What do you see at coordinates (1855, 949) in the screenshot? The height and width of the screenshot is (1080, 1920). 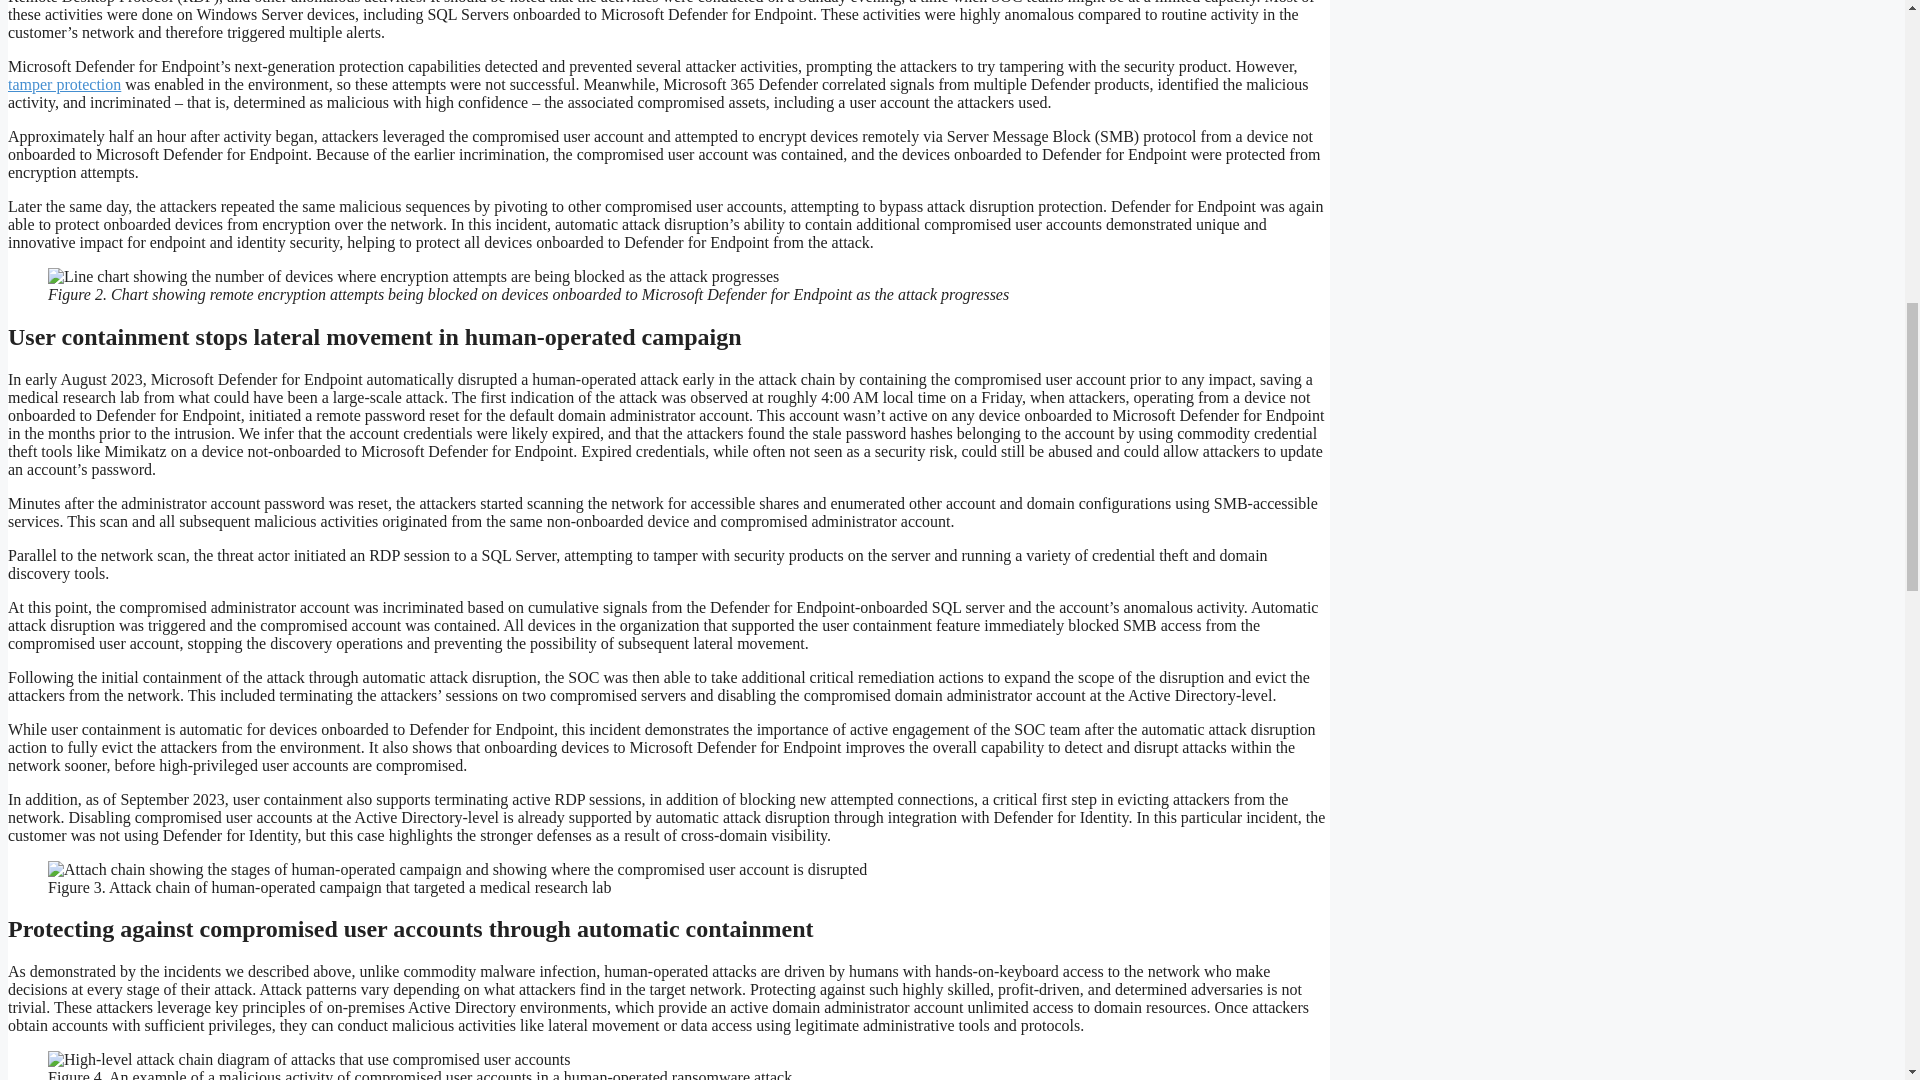 I see `Scroll back to top` at bounding box center [1855, 949].